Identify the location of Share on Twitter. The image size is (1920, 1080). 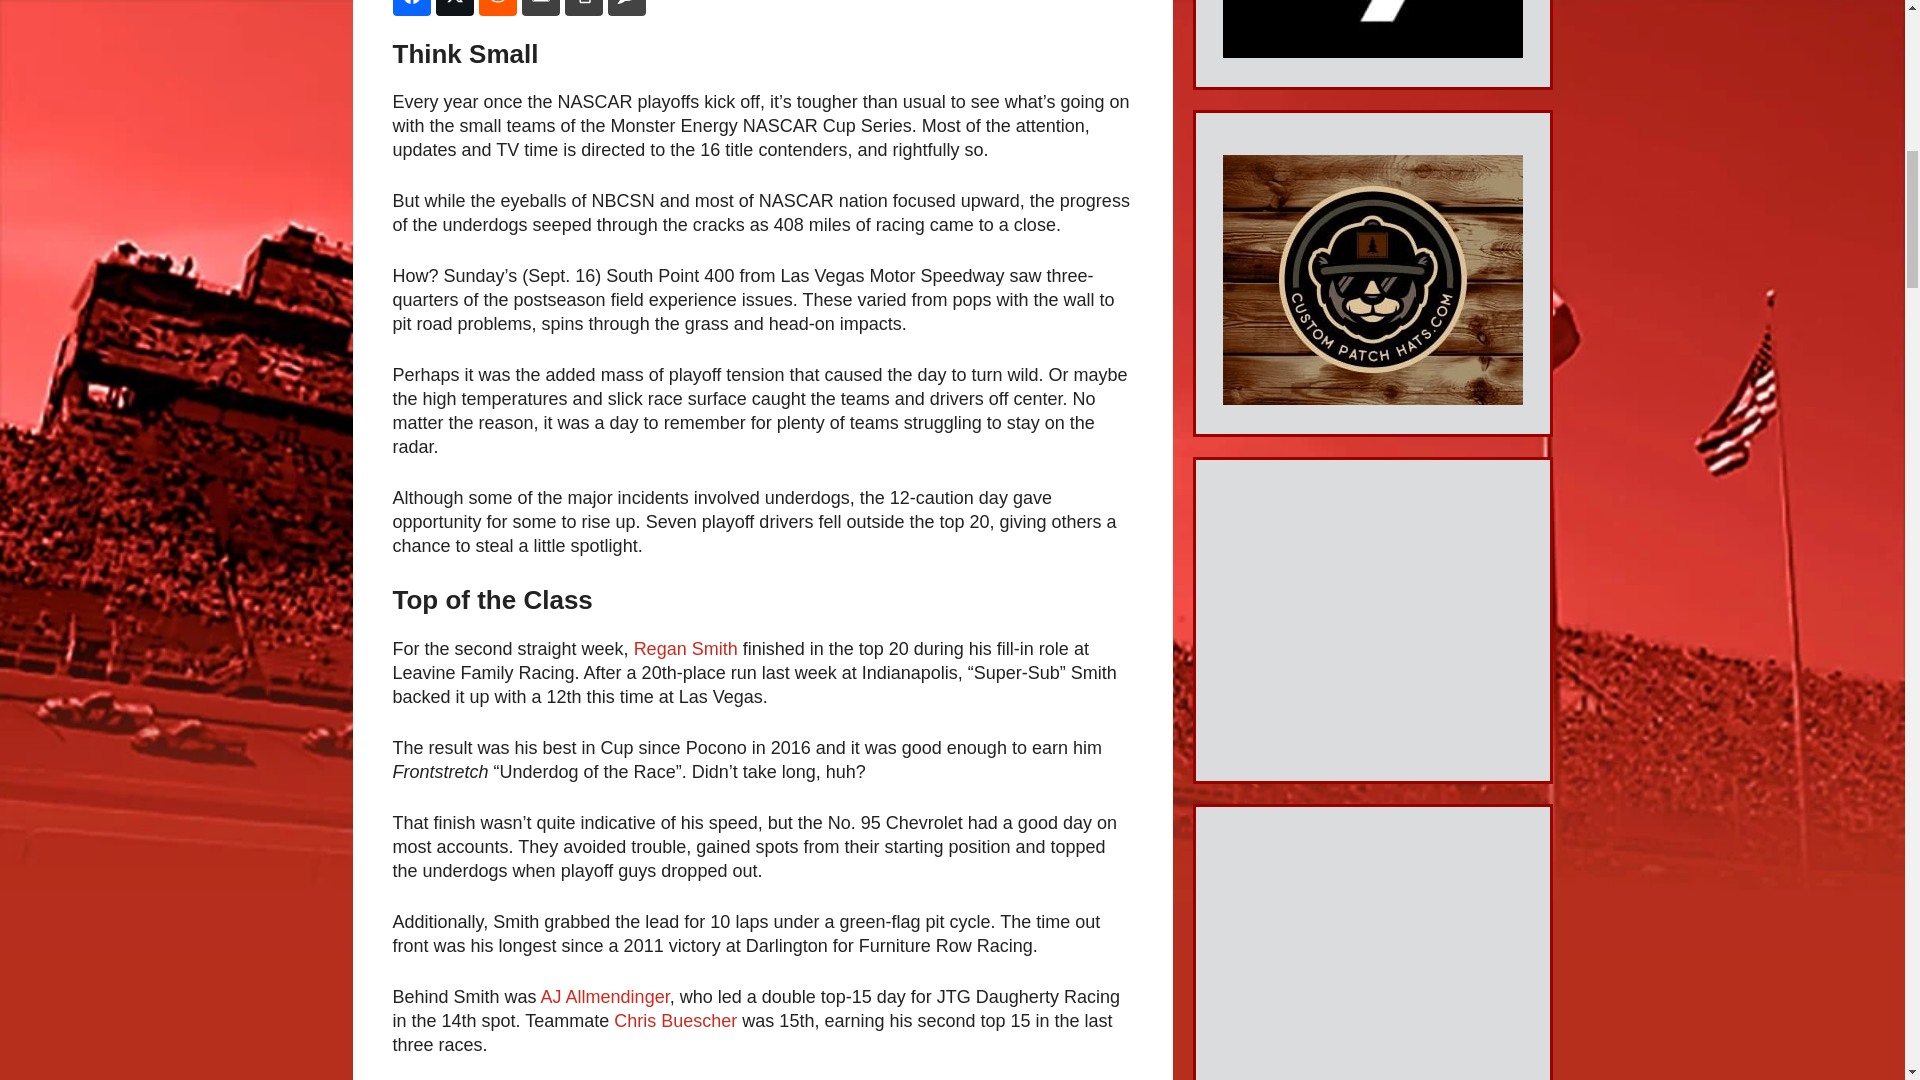
(454, 8).